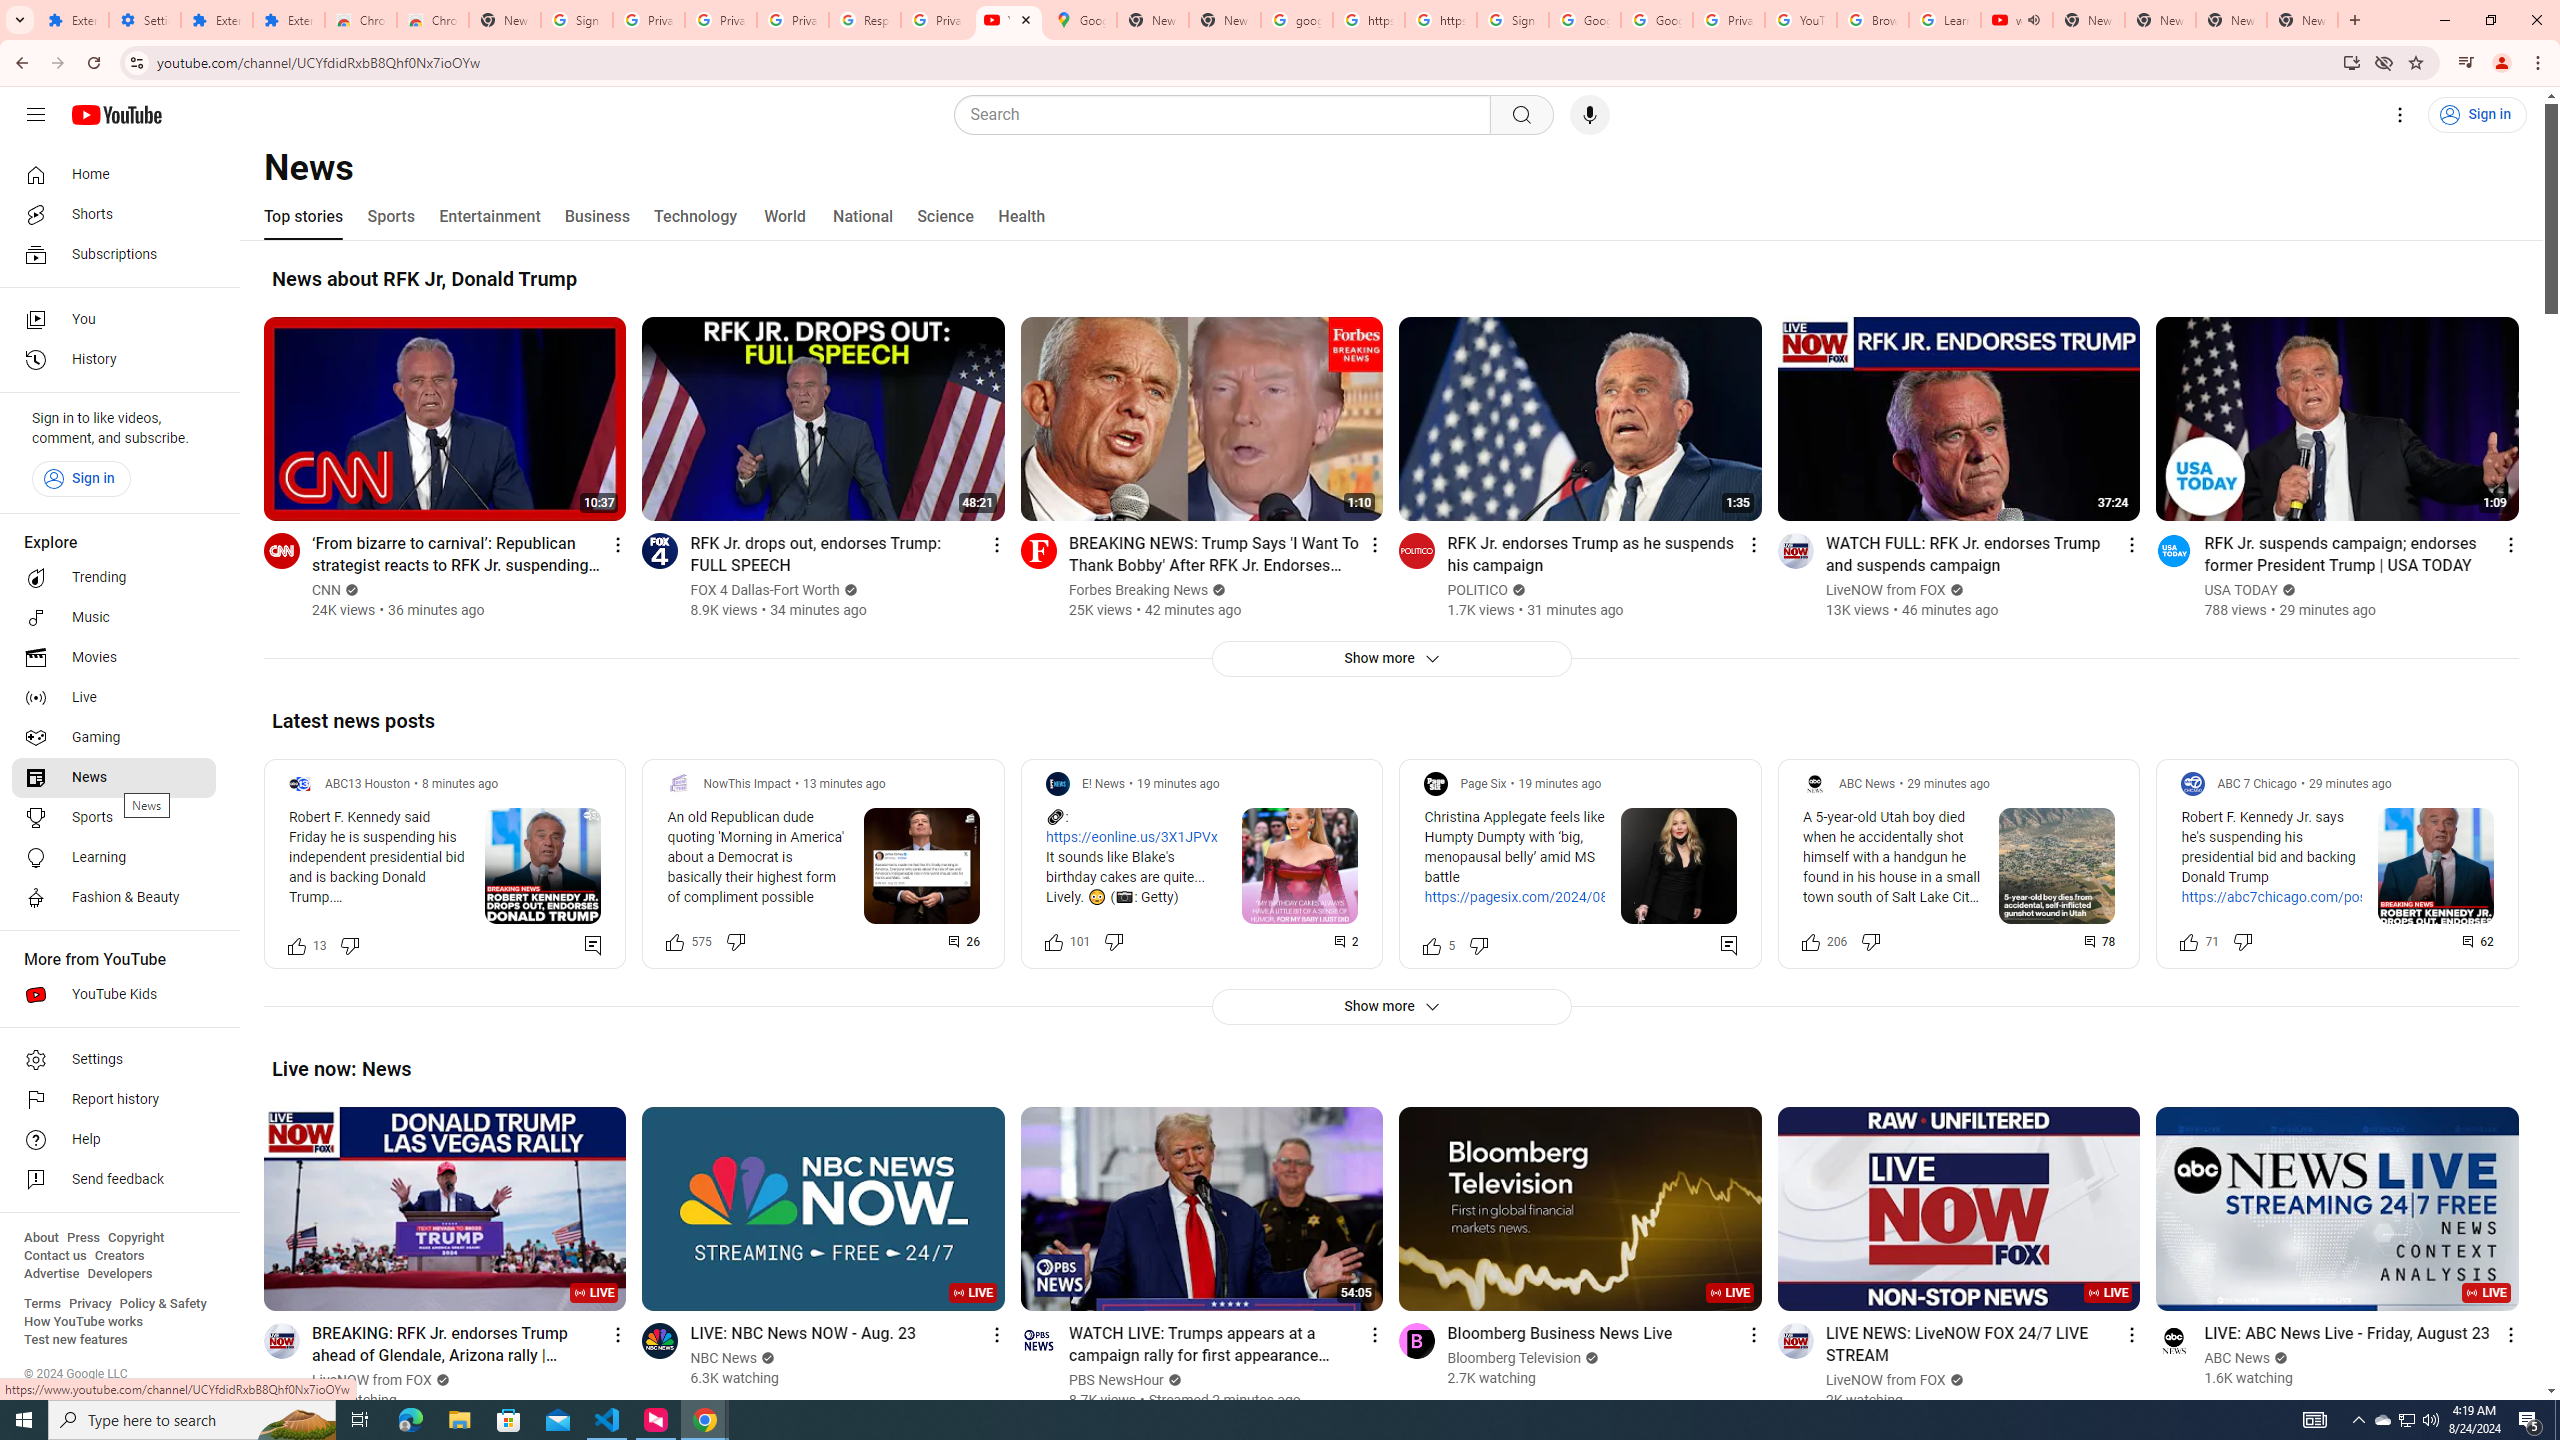  What do you see at coordinates (120, 1256) in the screenshot?
I see `Creators` at bounding box center [120, 1256].